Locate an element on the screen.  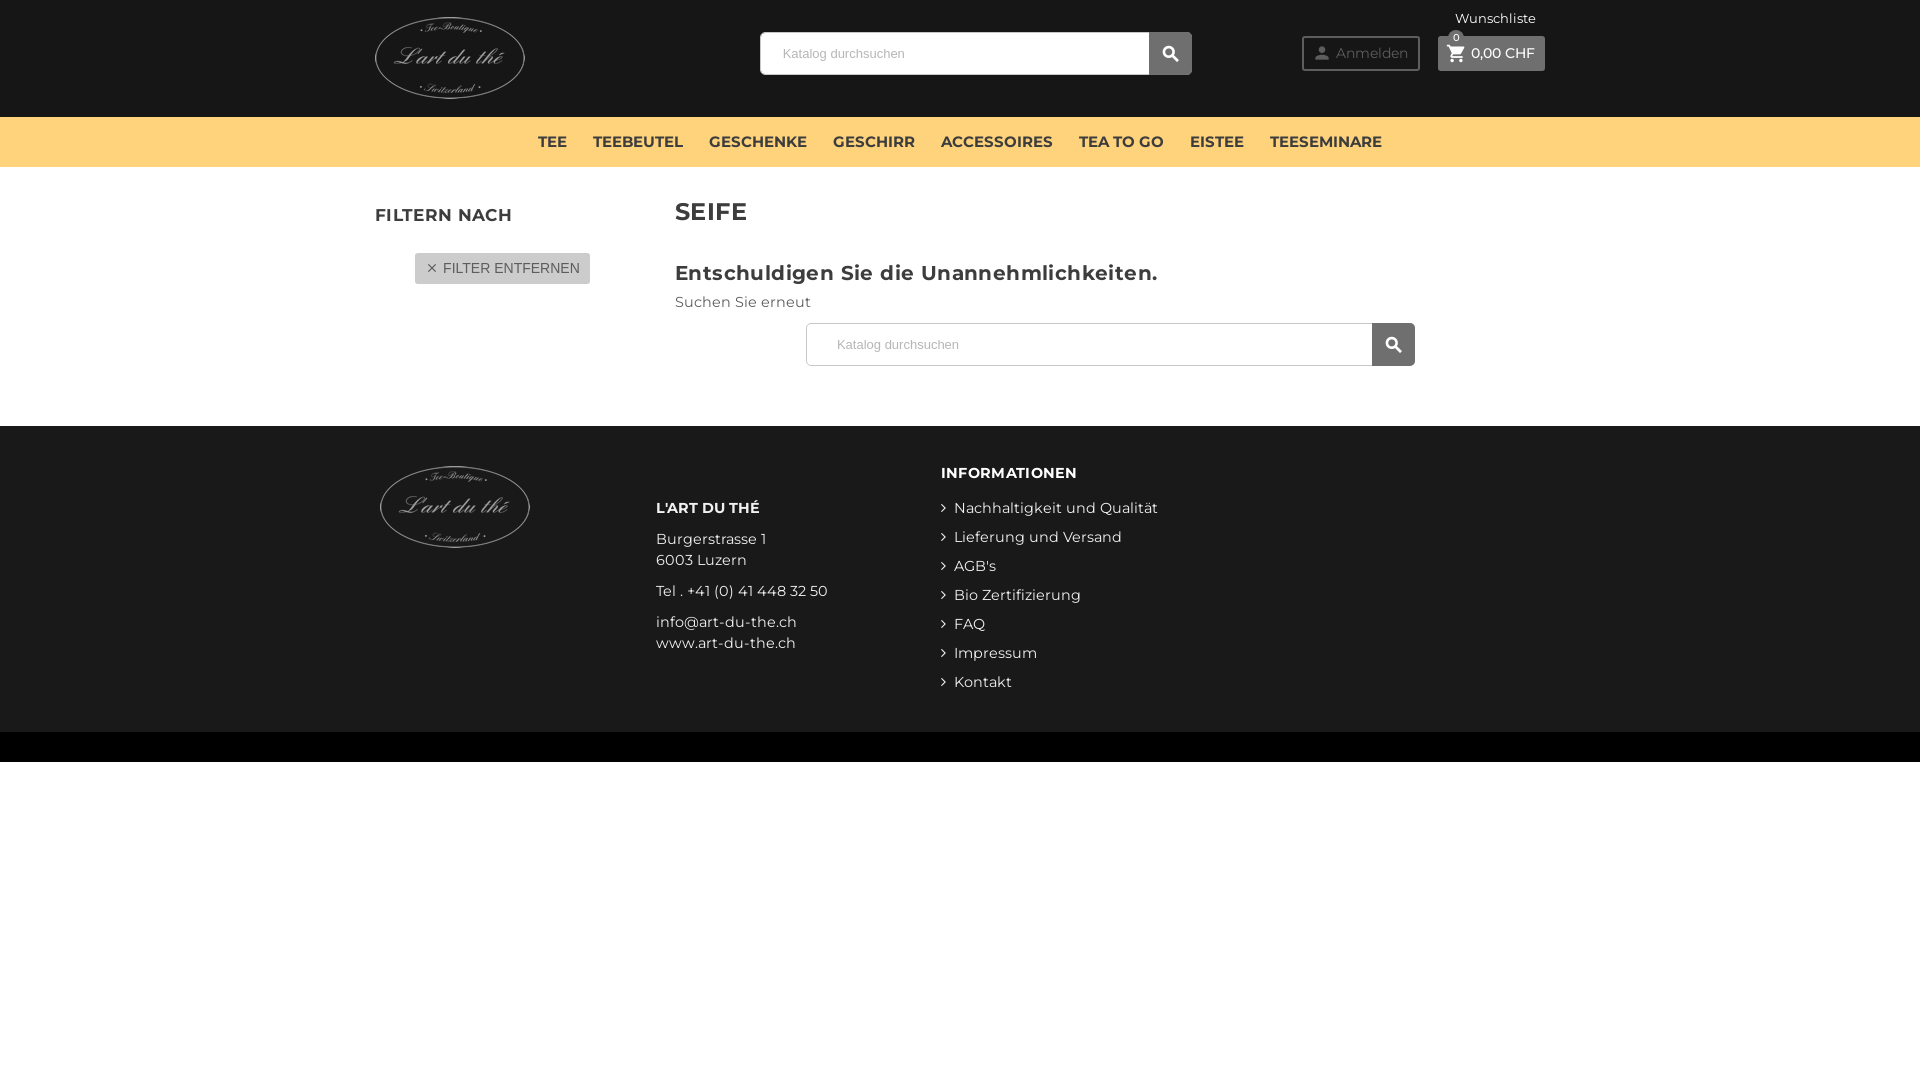
info@art-du-the.ch is located at coordinates (726, 622).